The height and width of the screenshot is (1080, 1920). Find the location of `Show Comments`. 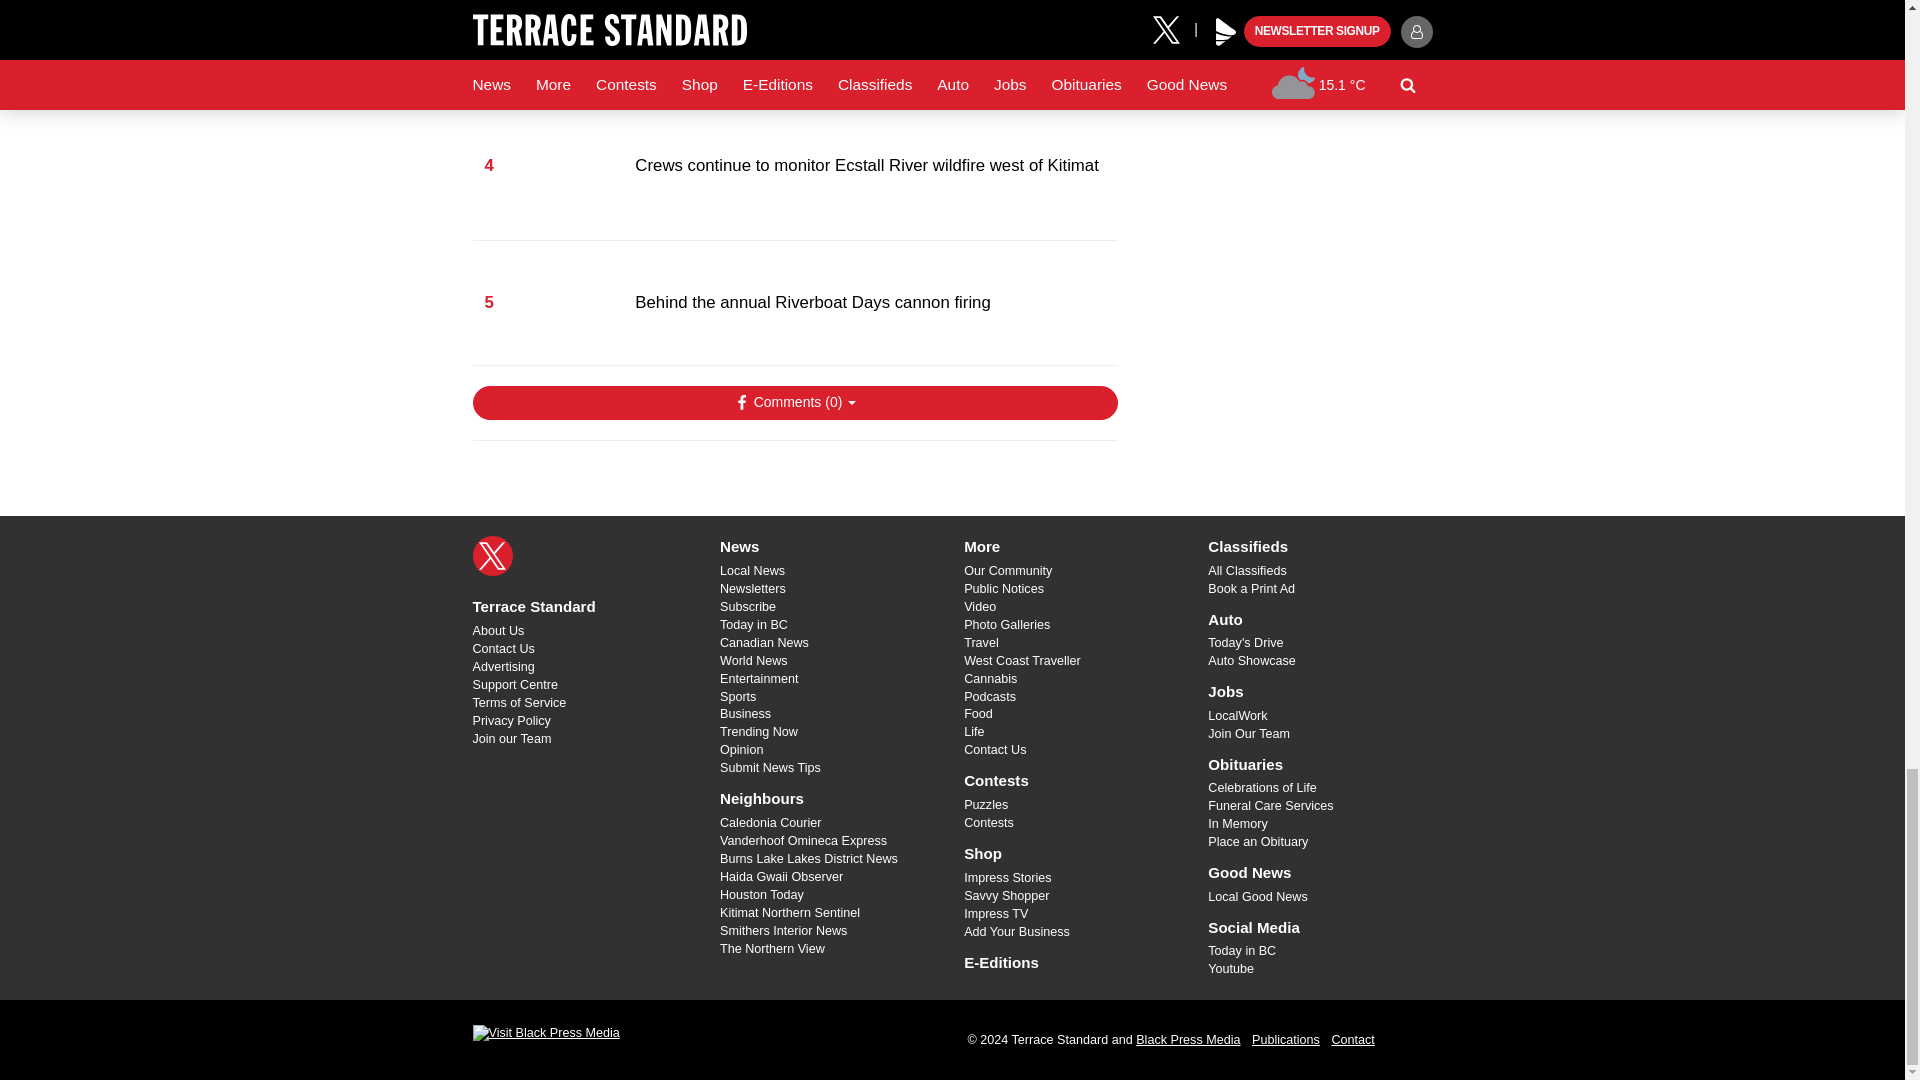

Show Comments is located at coordinates (794, 402).